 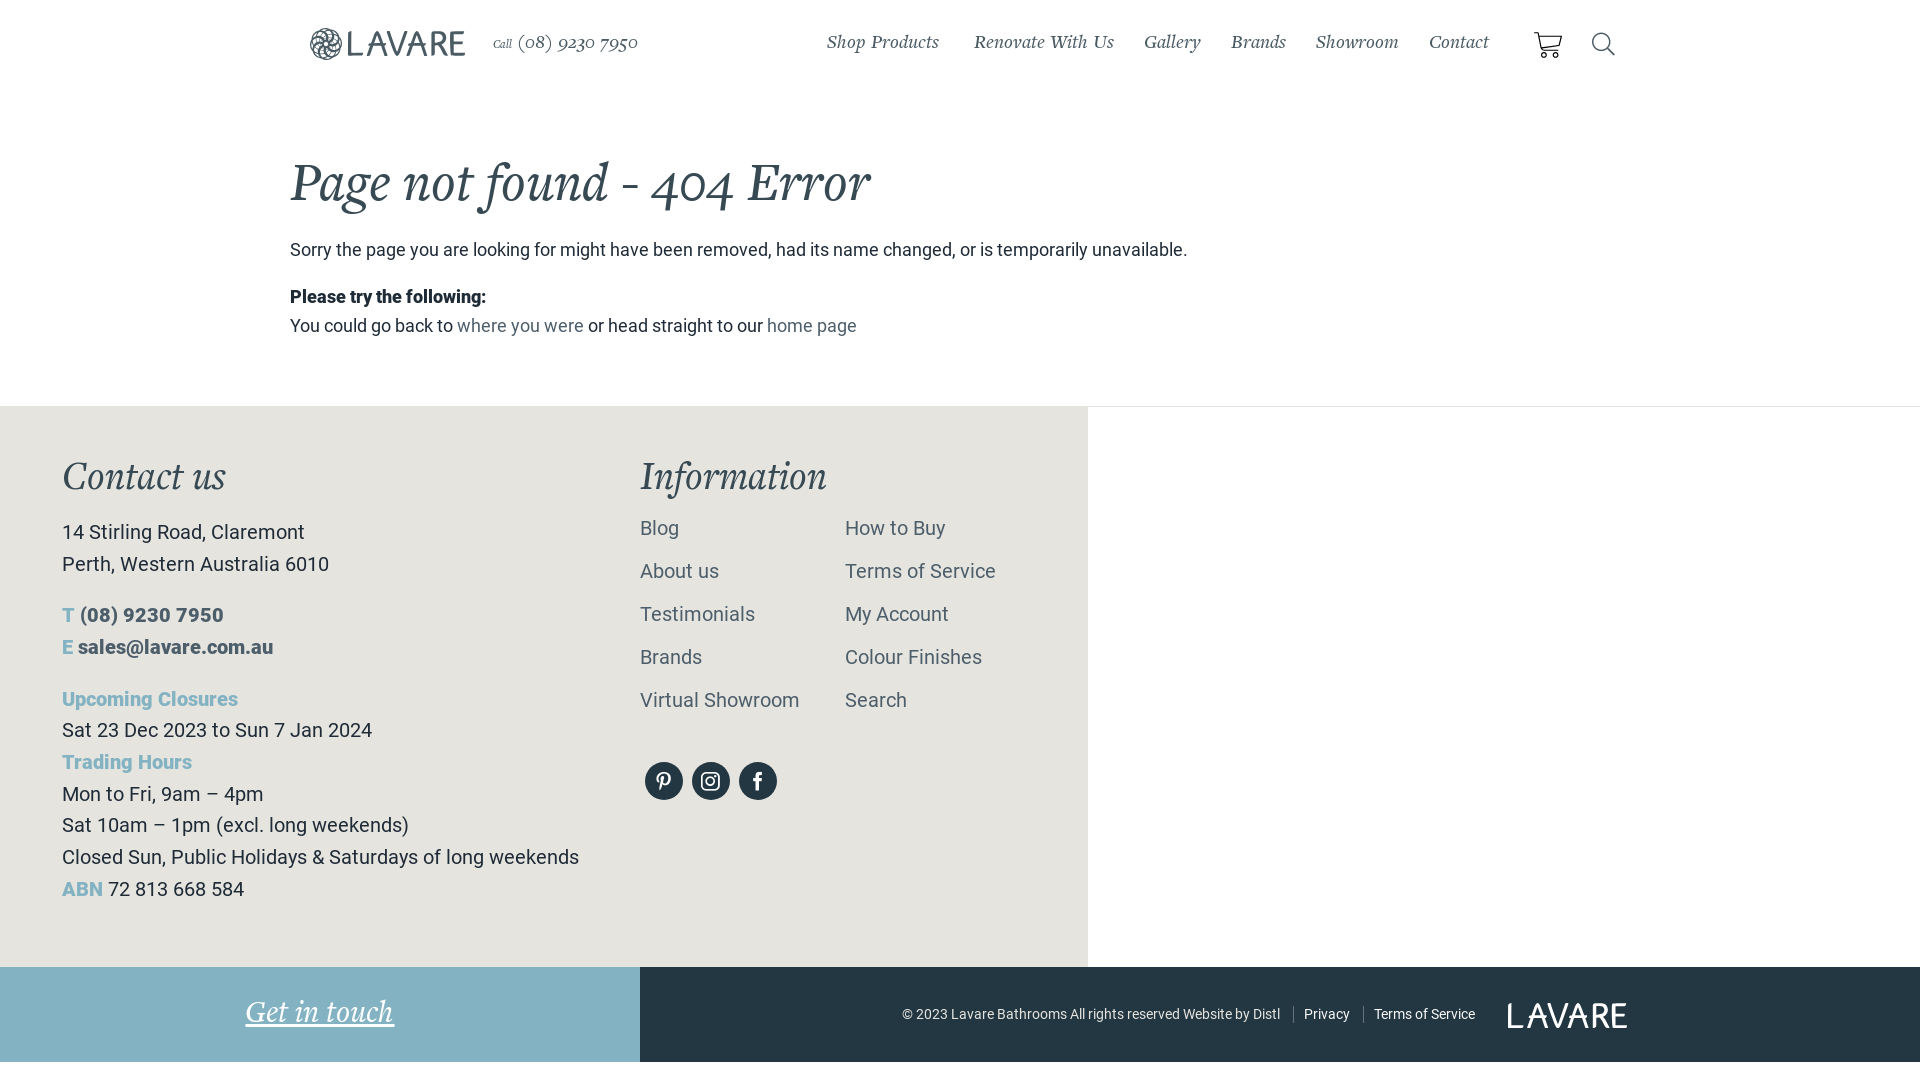 What do you see at coordinates (876, 700) in the screenshot?
I see `Search` at bounding box center [876, 700].